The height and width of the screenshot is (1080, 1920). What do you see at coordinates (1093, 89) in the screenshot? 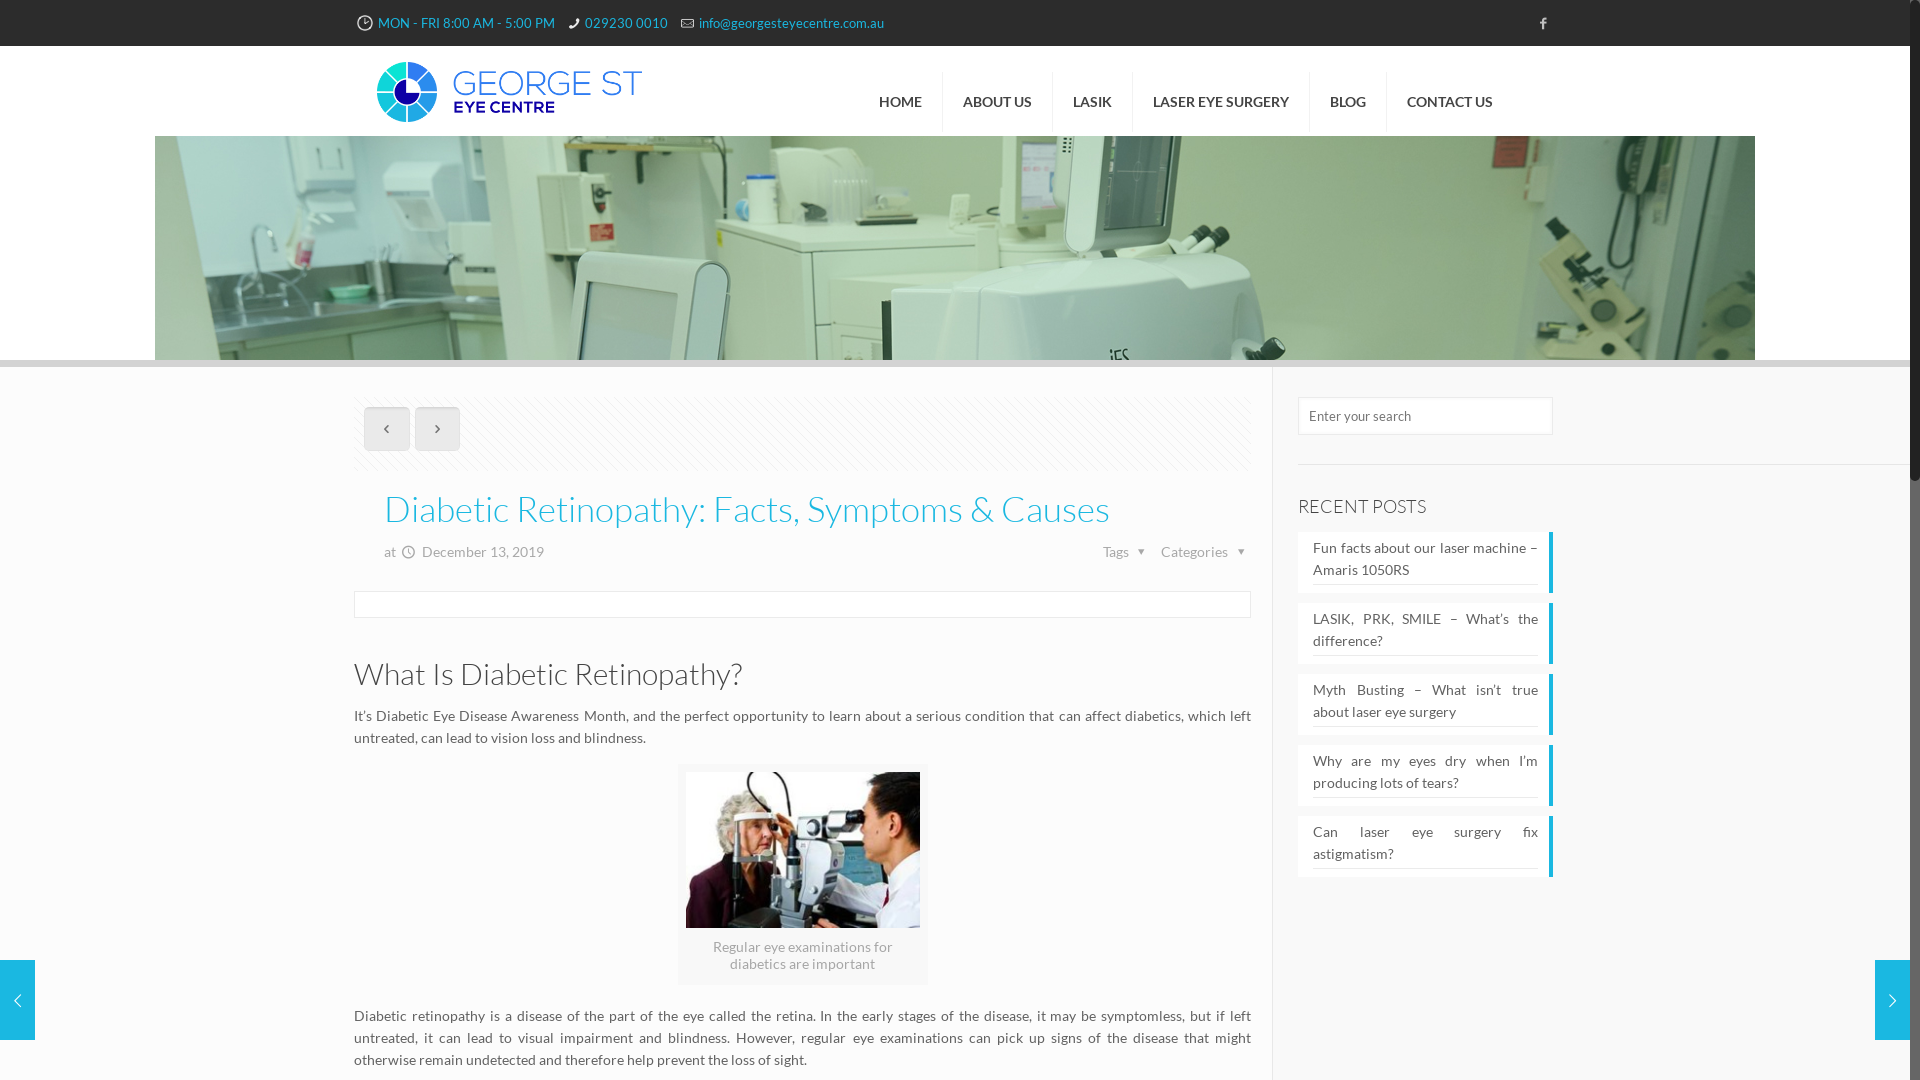
I see `LASIK` at bounding box center [1093, 89].